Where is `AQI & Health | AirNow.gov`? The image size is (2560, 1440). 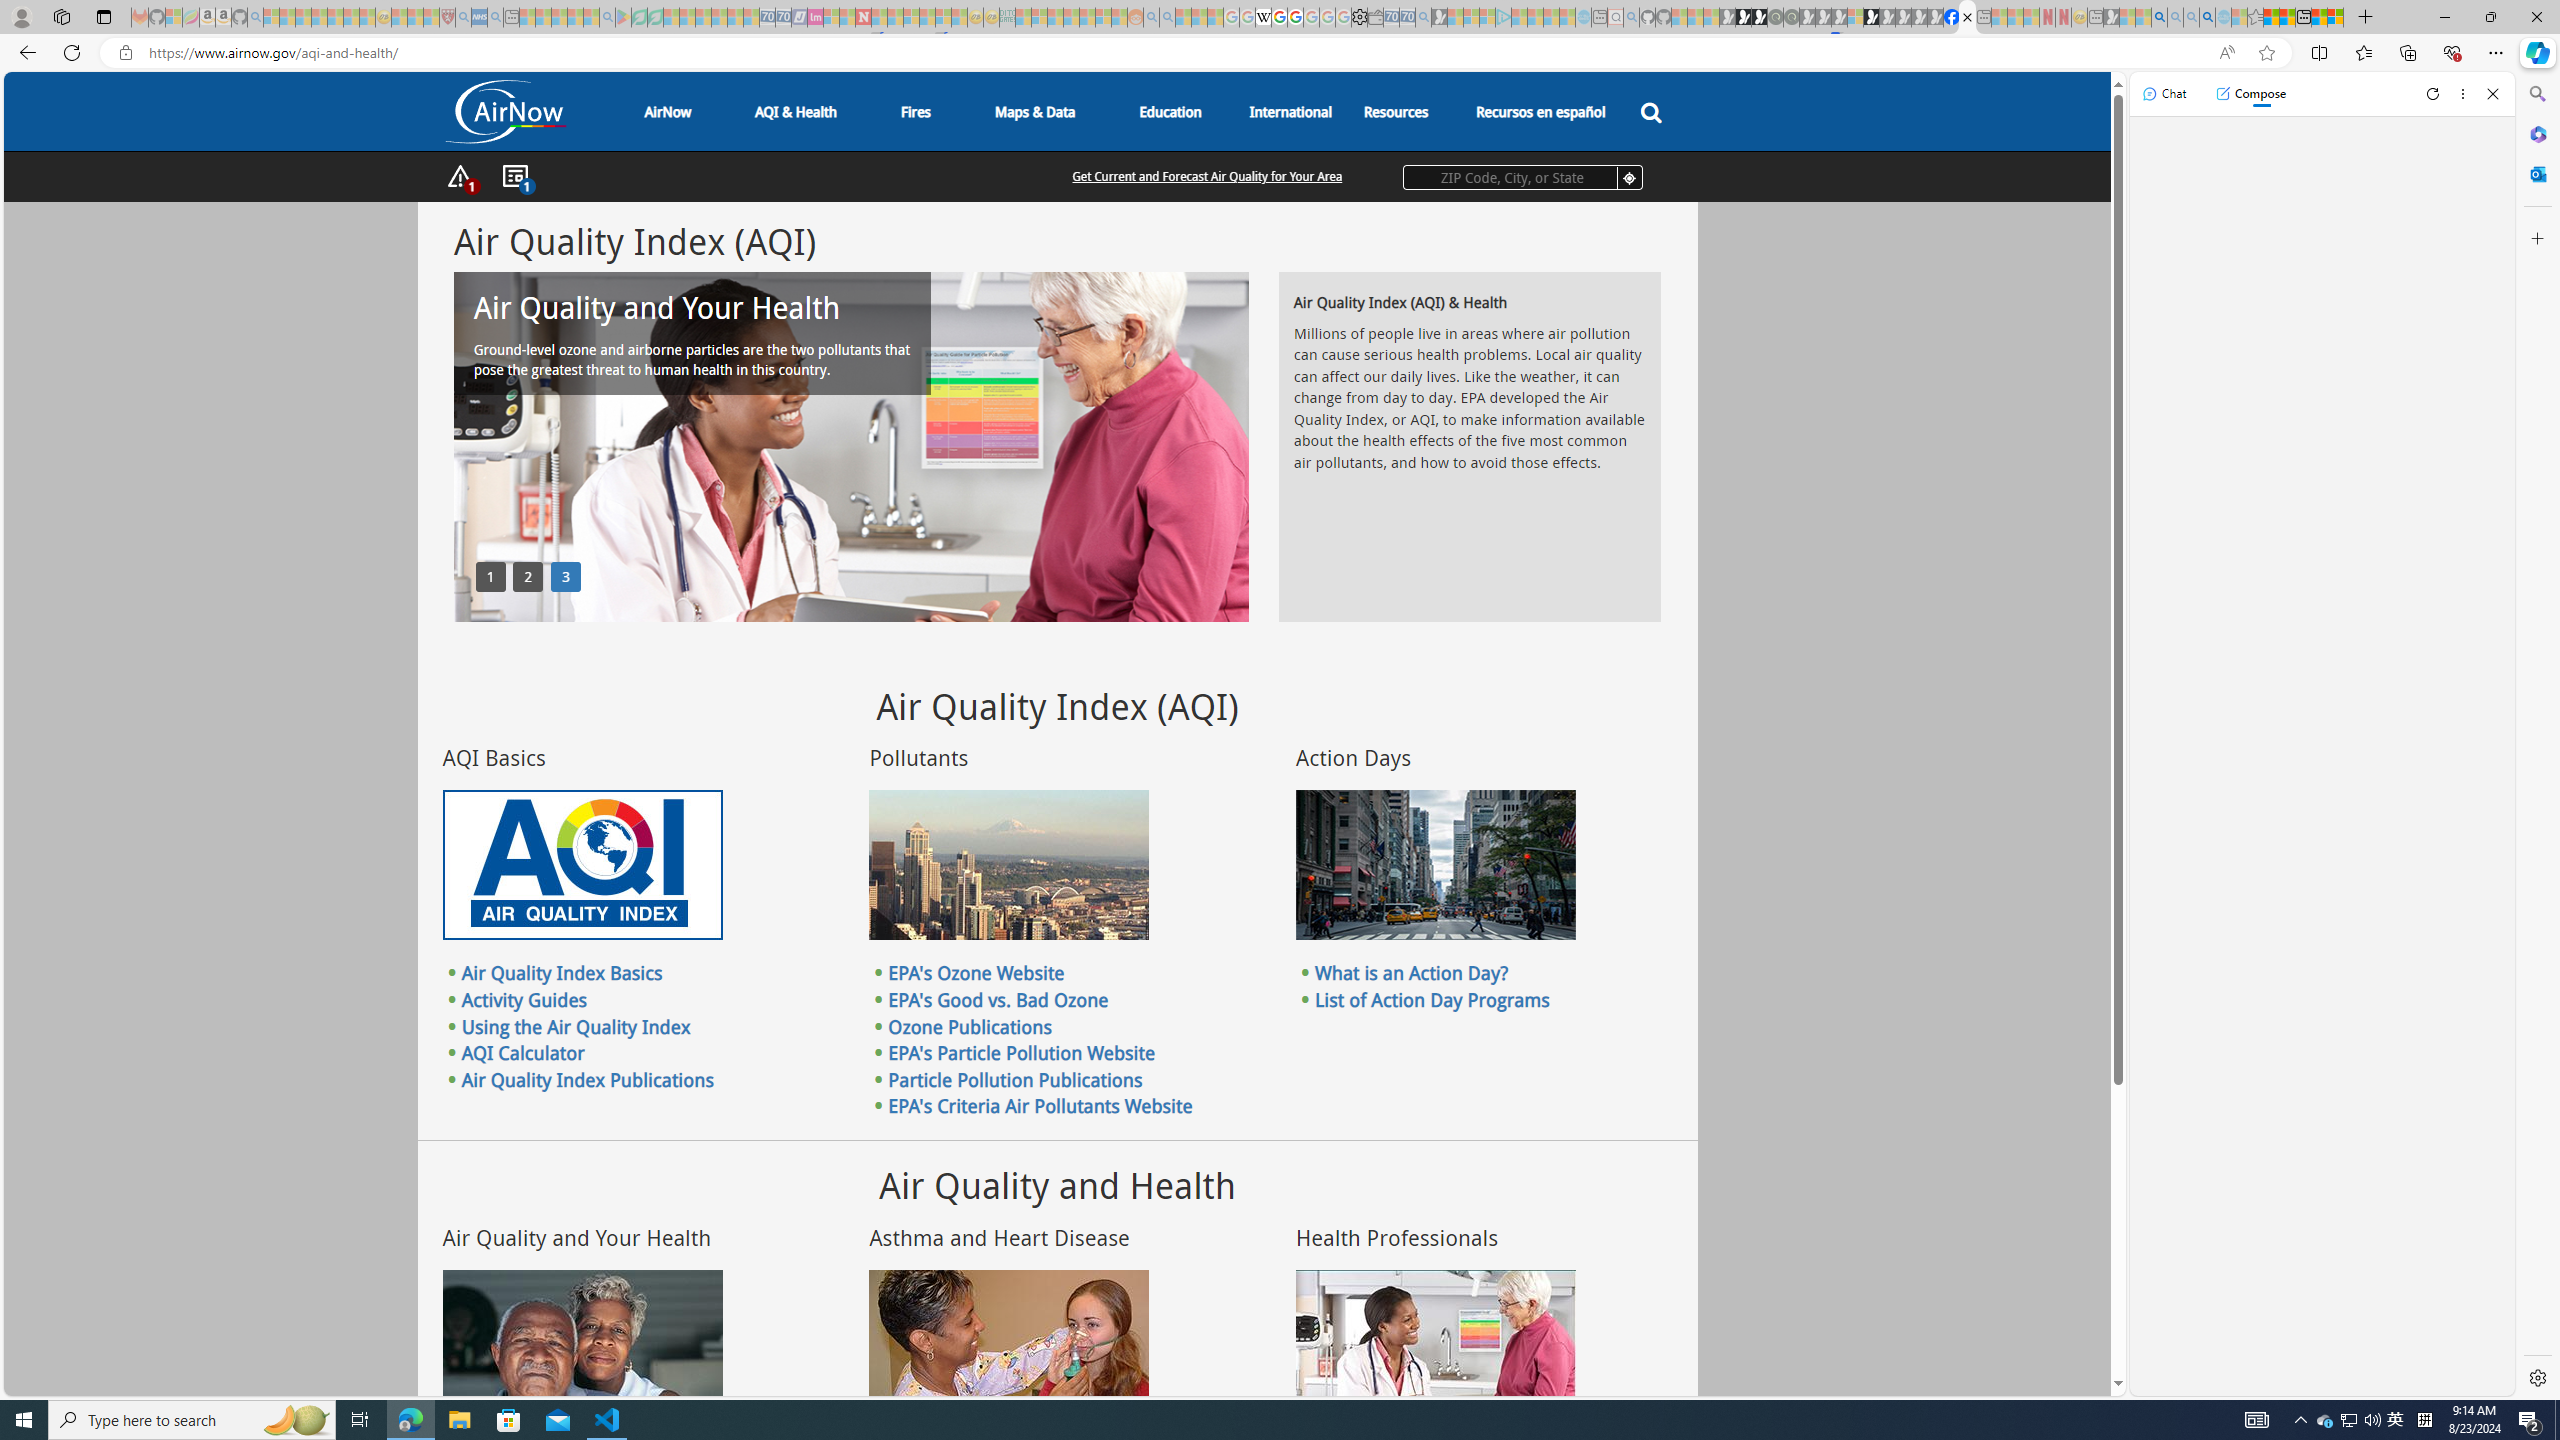
AQI & Health | AirNow.gov is located at coordinates (1967, 17).